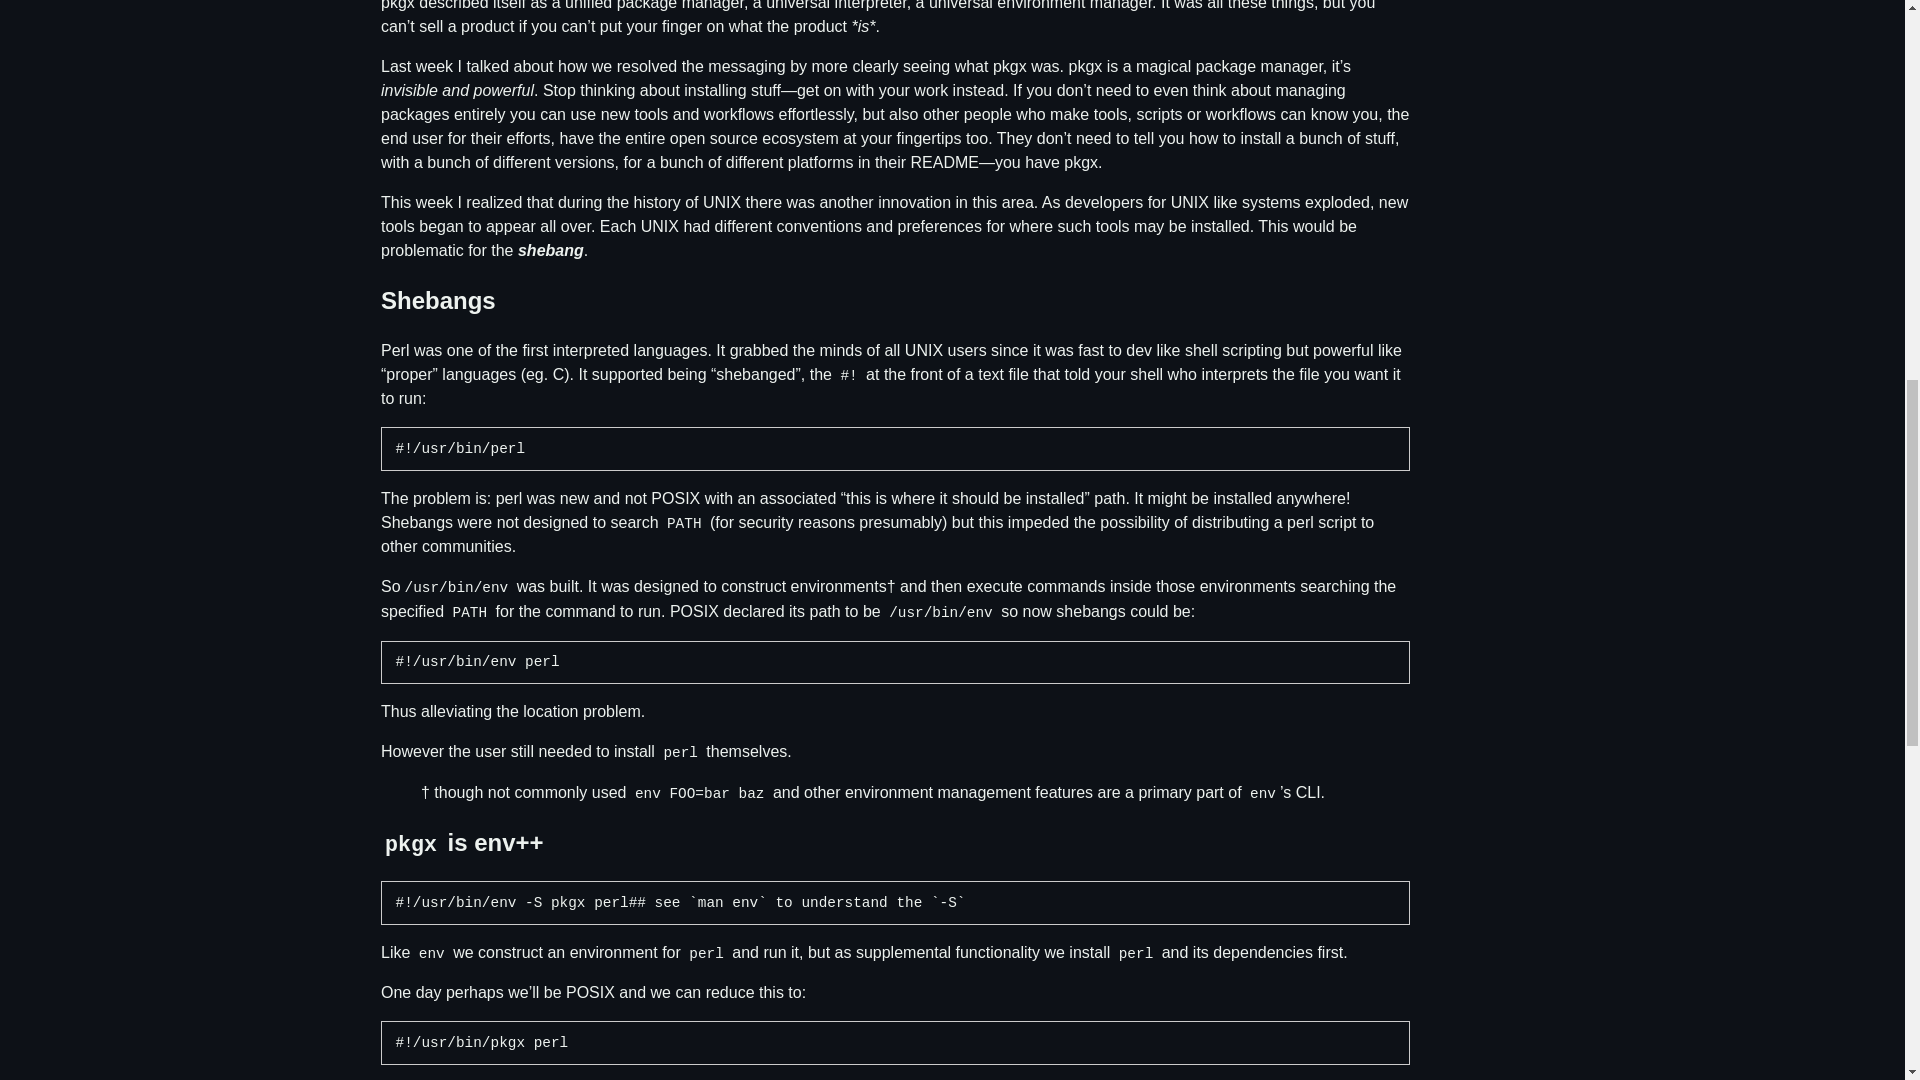 The width and height of the screenshot is (1920, 1080). Describe the element at coordinates (416, 66) in the screenshot. I see `Last week` at that location.